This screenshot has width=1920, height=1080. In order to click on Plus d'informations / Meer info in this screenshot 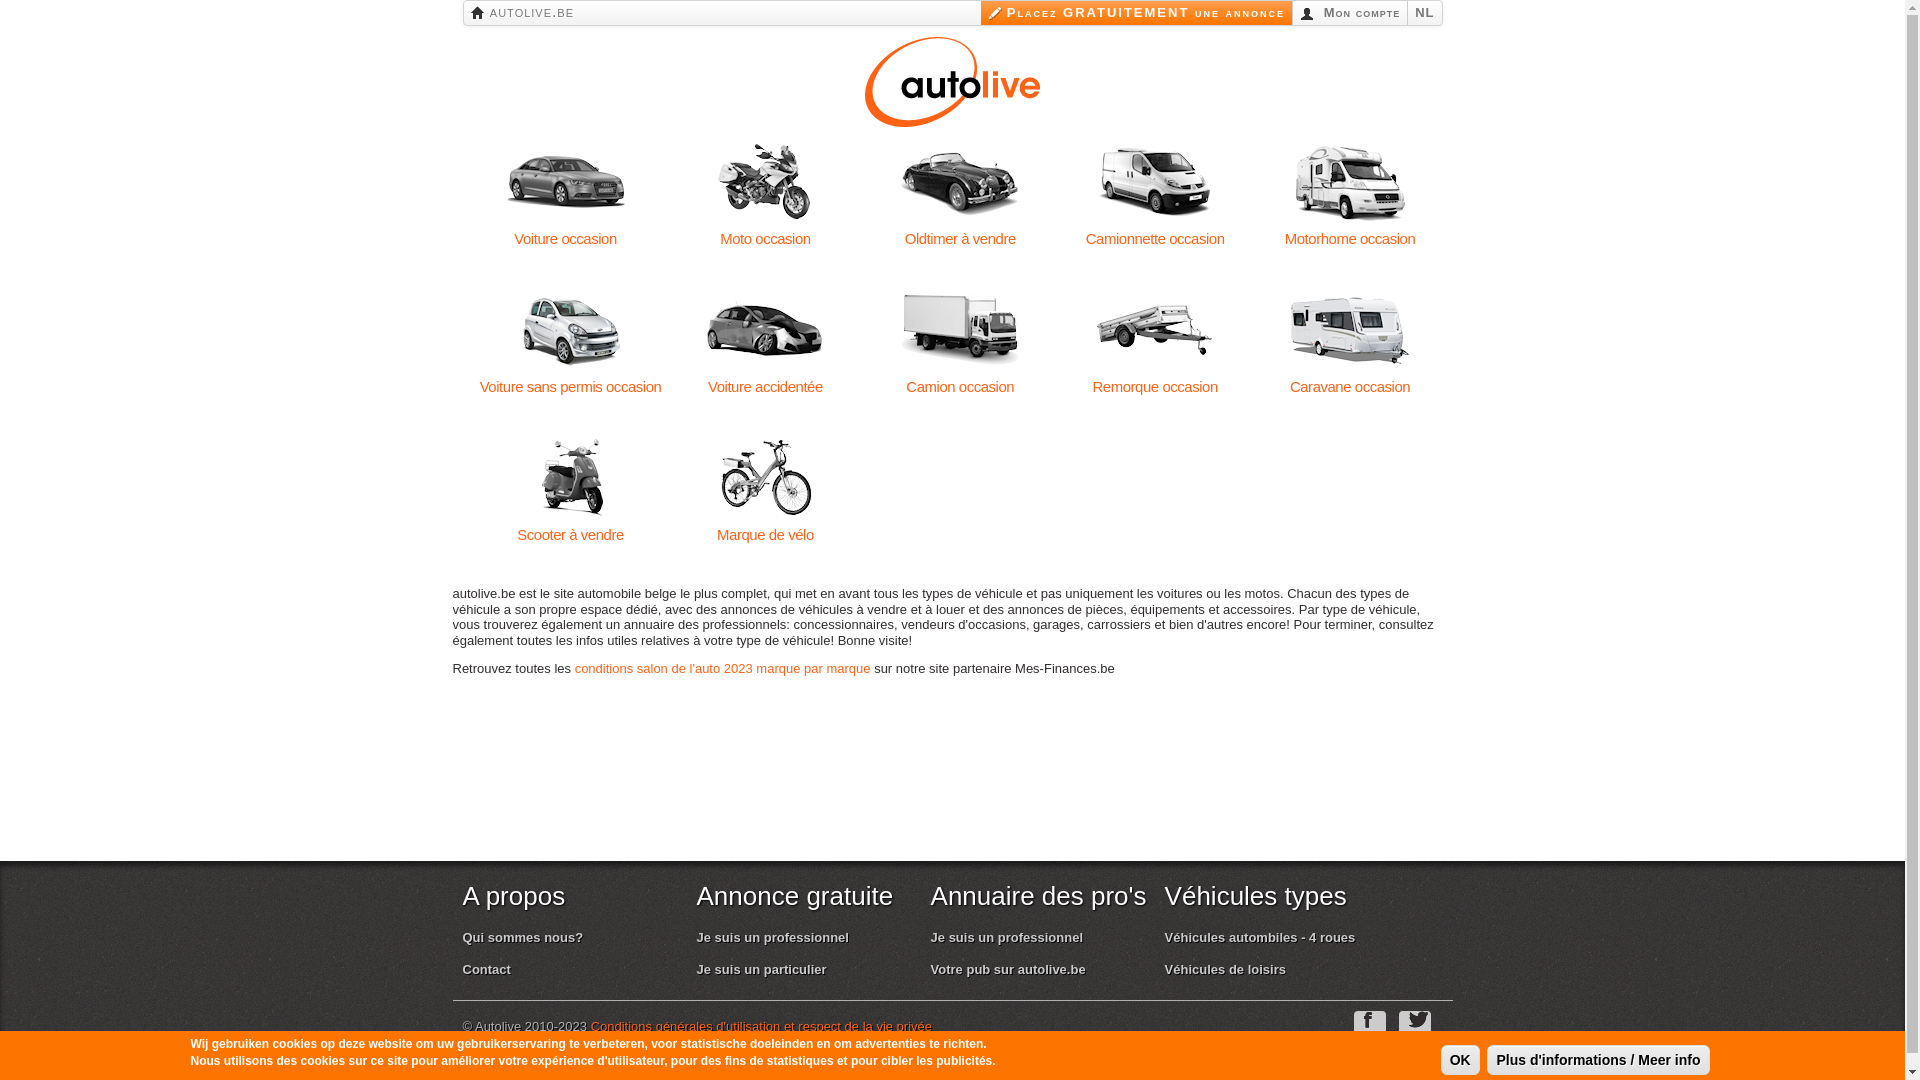, I will do `click(1598, 1060)`.